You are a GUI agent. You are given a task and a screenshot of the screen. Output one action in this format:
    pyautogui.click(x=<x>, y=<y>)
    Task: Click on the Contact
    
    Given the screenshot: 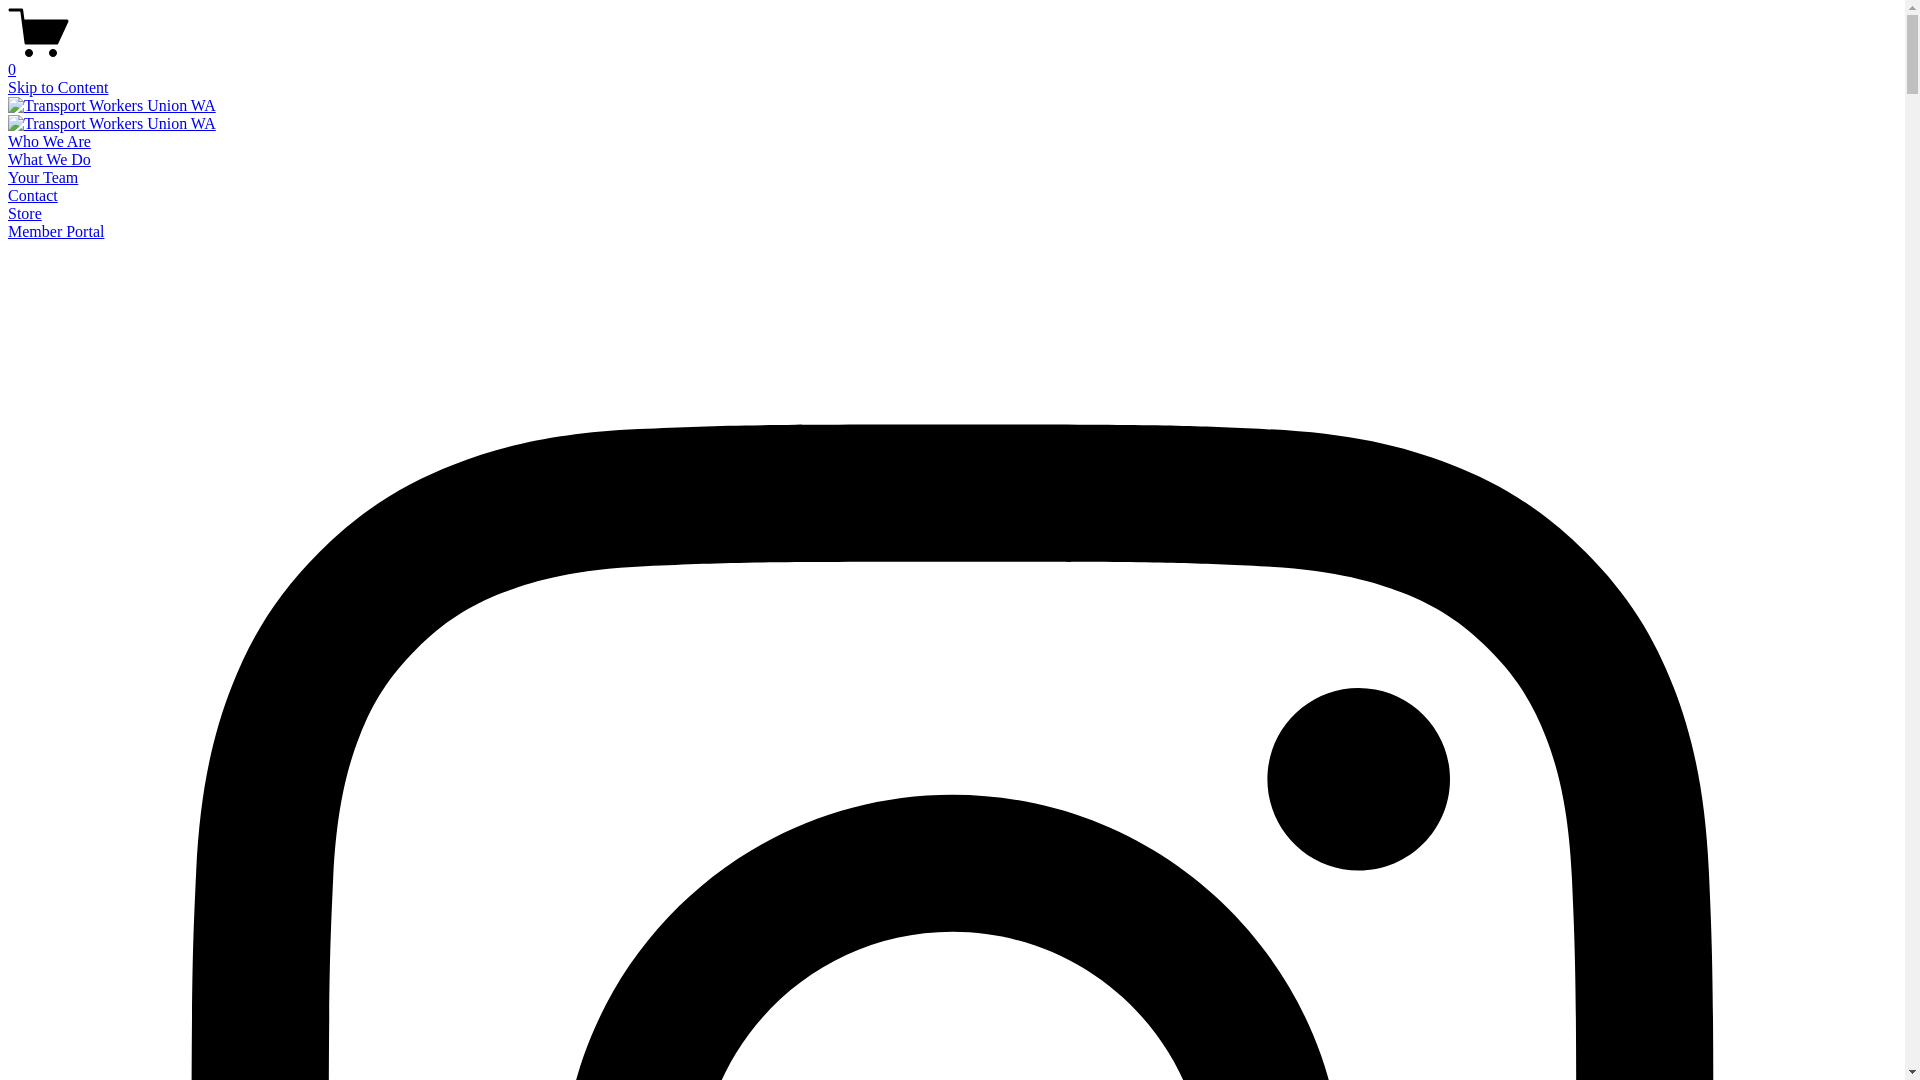 What is the action you would take?
    pyautogui.click(x=33, y=195)
    